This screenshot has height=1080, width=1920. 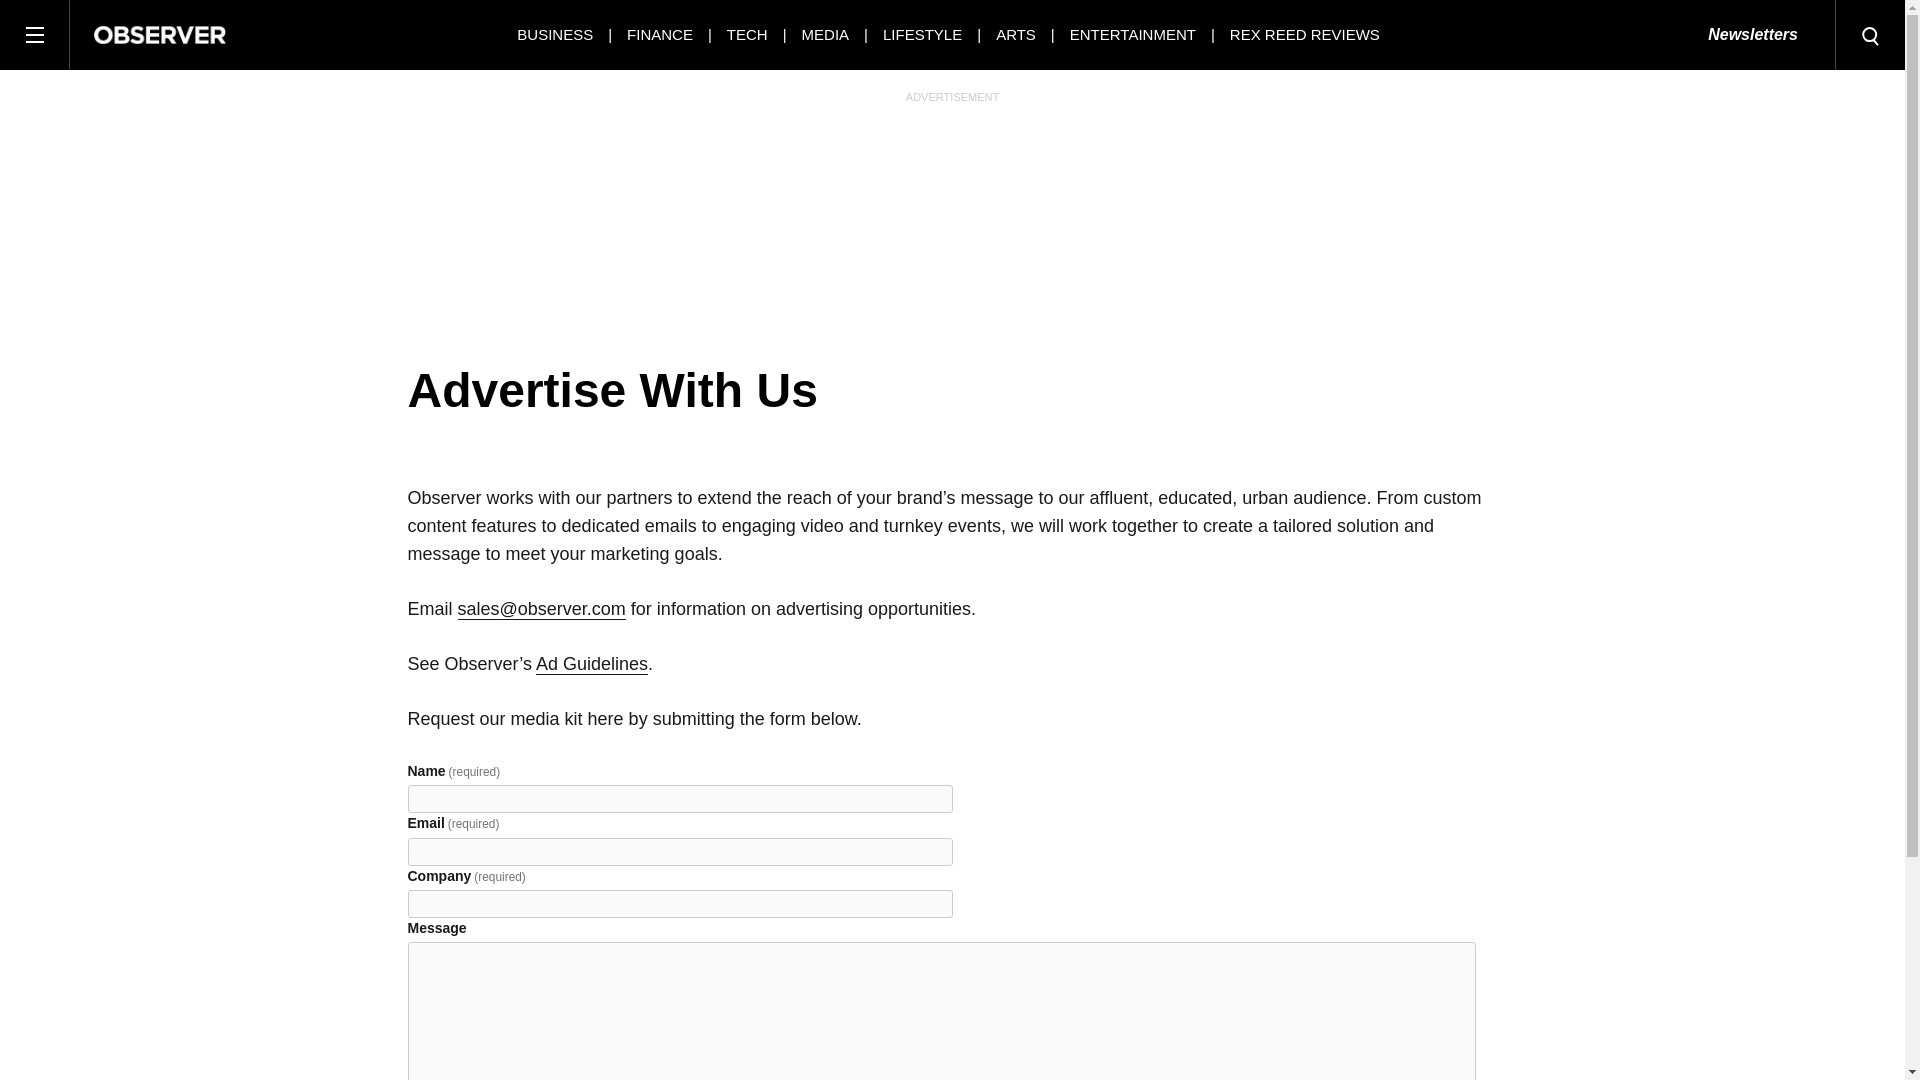 What do you see at coordinates (160, 34) in the screenshot?
I see `Observer` at bounding box center [160, 34].